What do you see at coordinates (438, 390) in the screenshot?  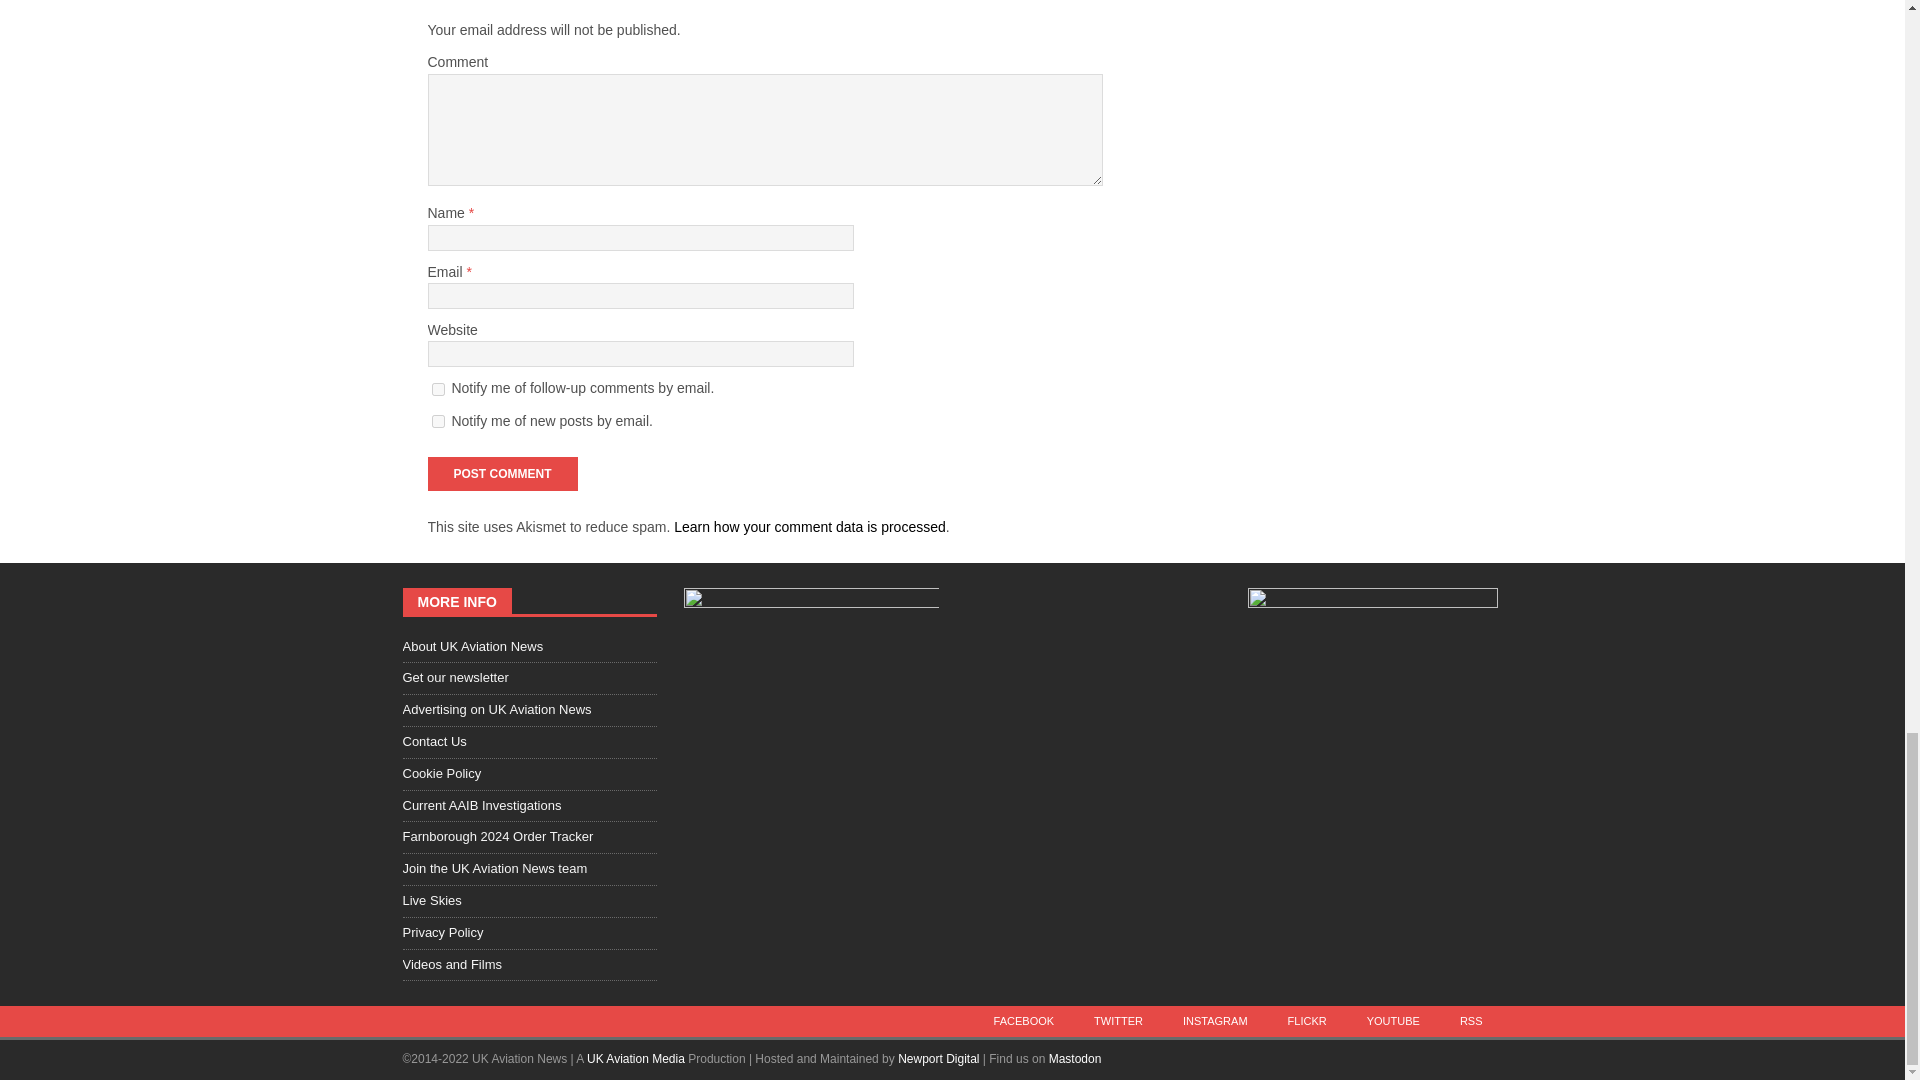 I see `subscribe` at bounding box center [438, 390].